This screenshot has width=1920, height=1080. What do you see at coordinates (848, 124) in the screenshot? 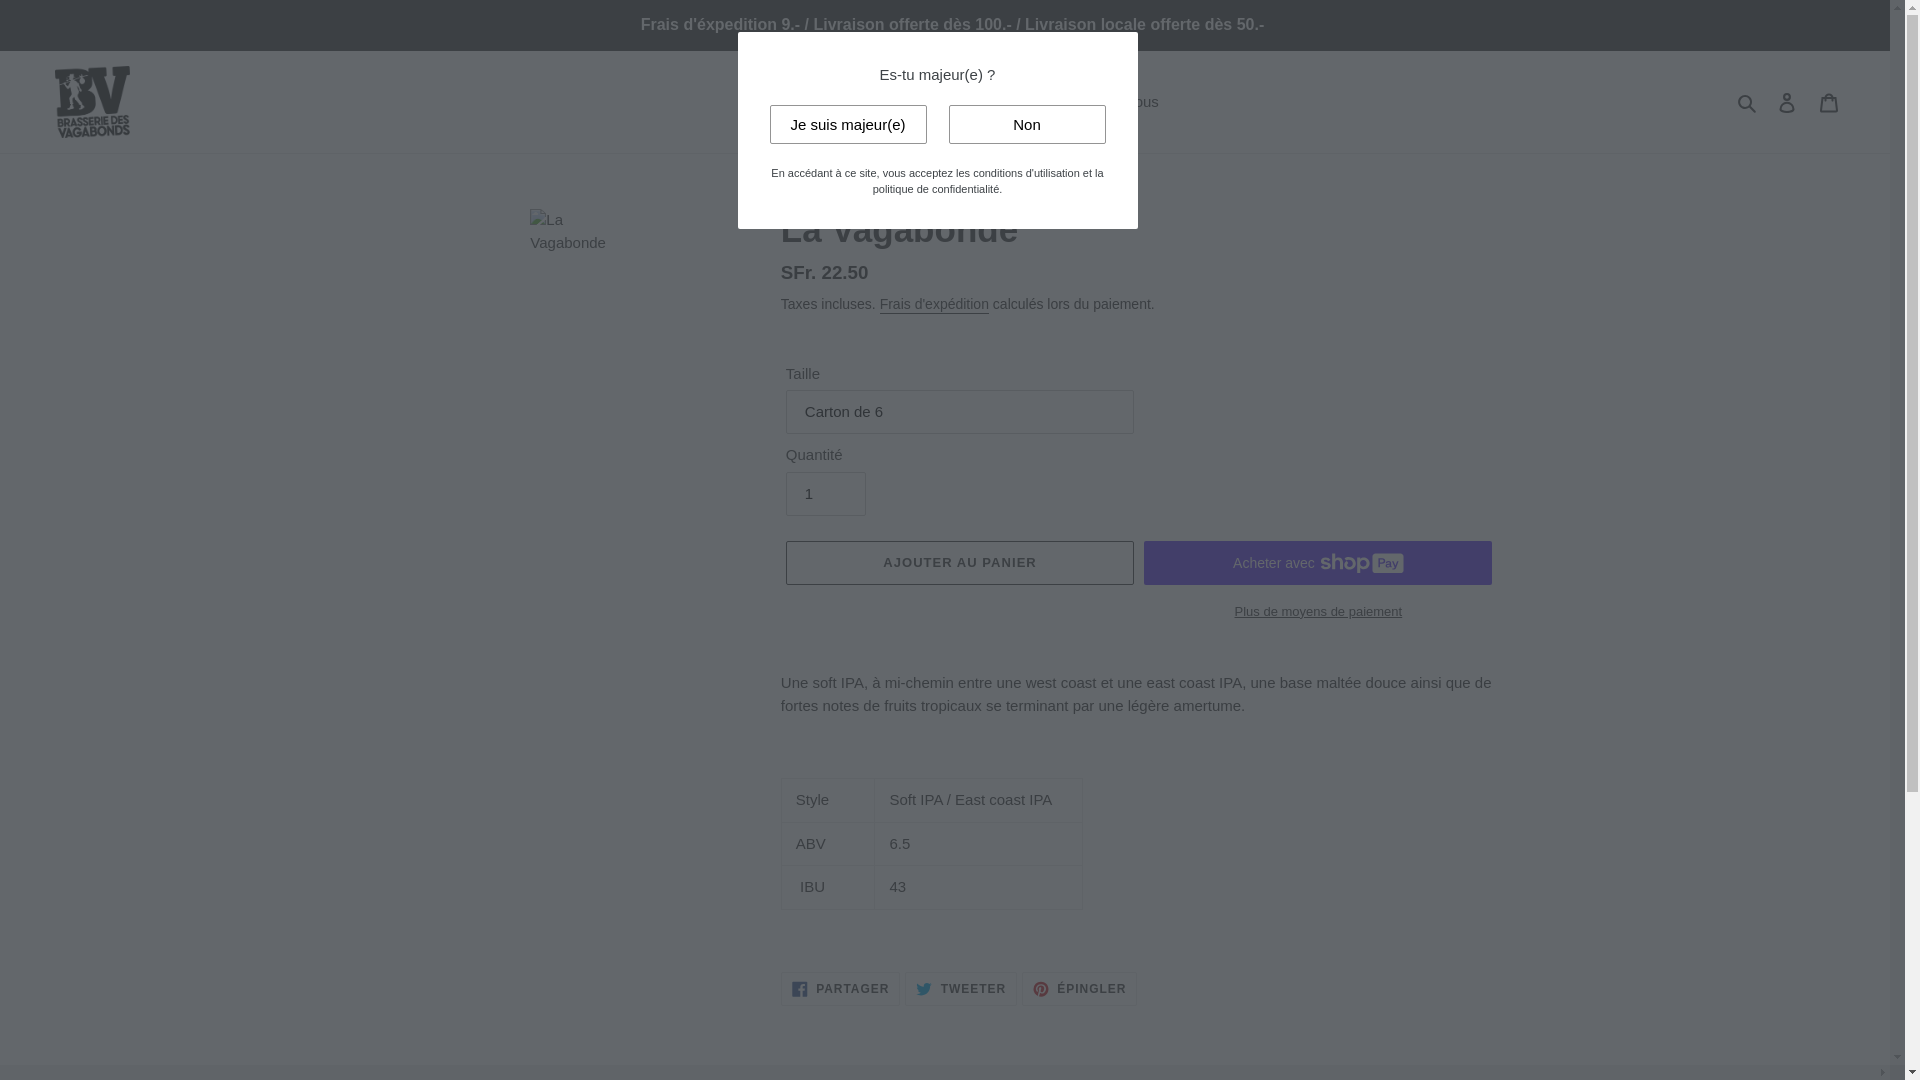
I see `Je suis majeur(e)` at bounding box center [848, 124].